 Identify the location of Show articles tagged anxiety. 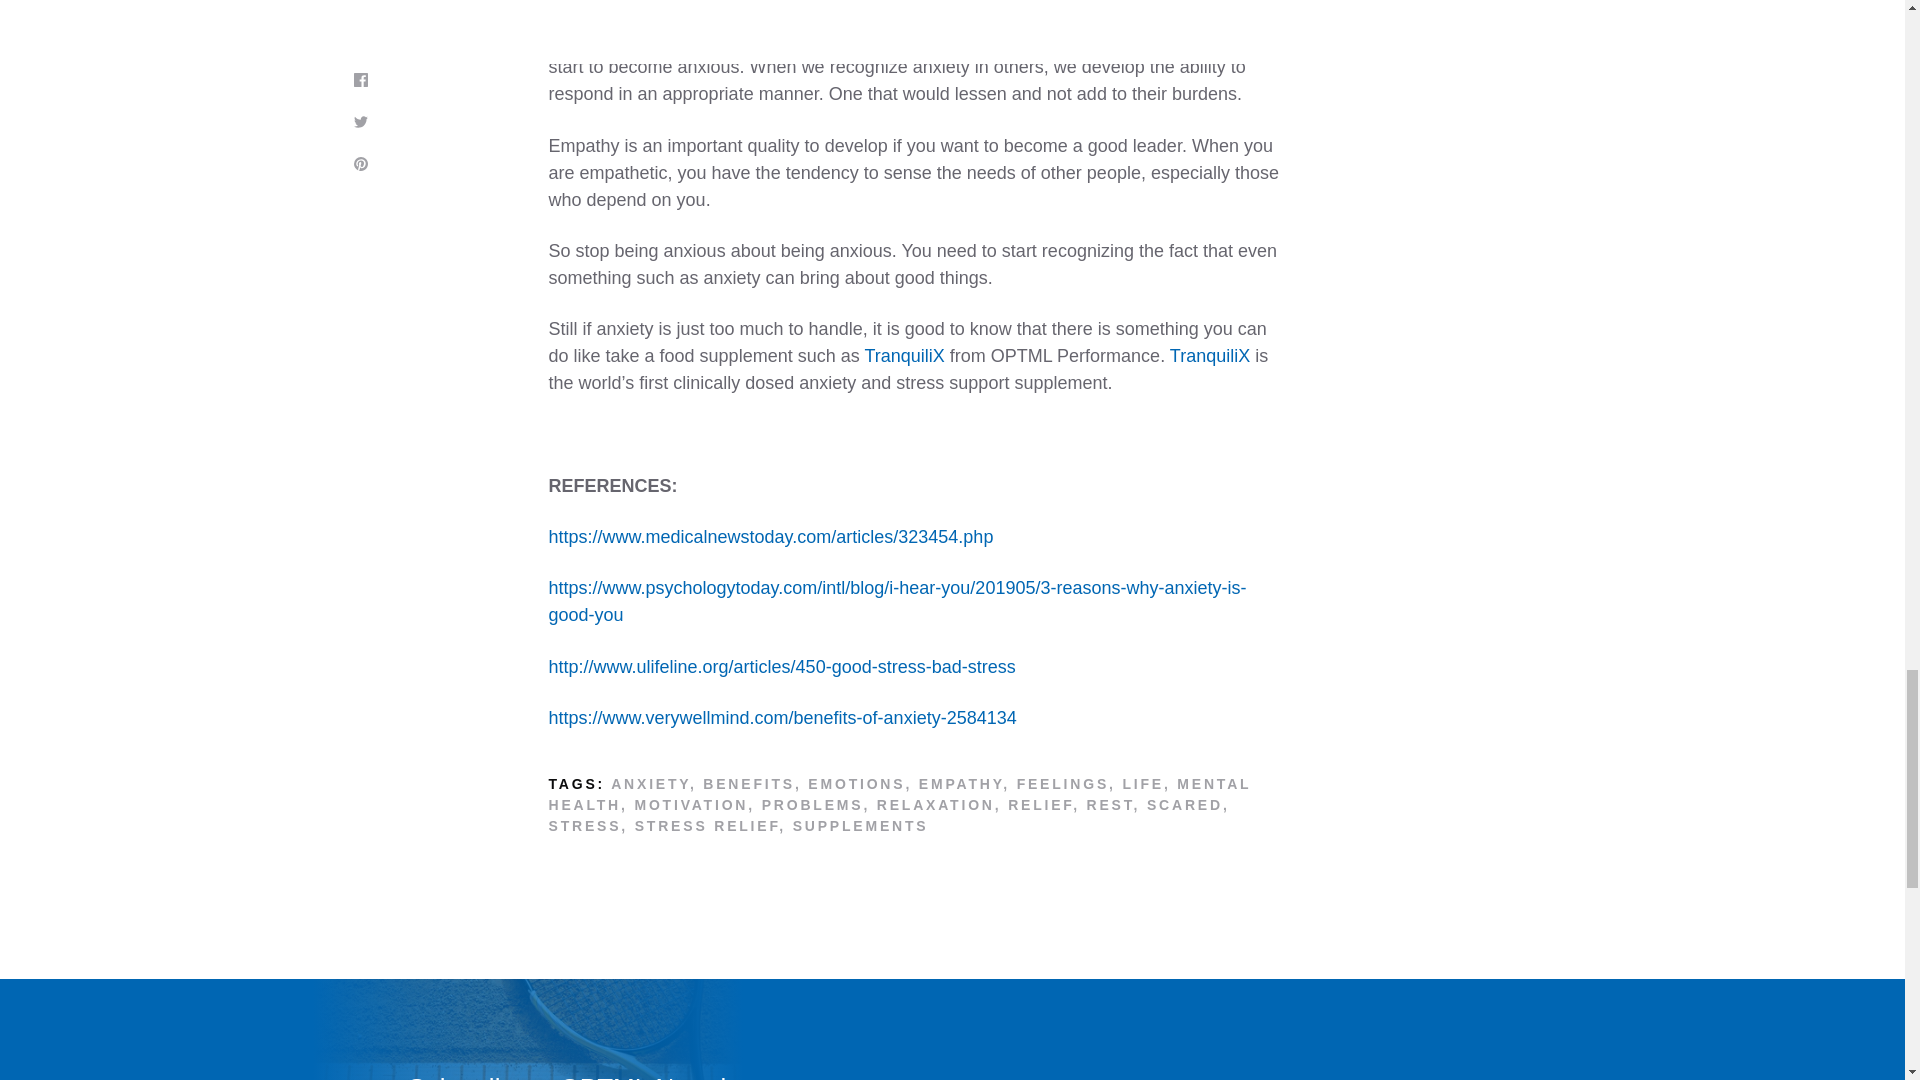
(650, 784).